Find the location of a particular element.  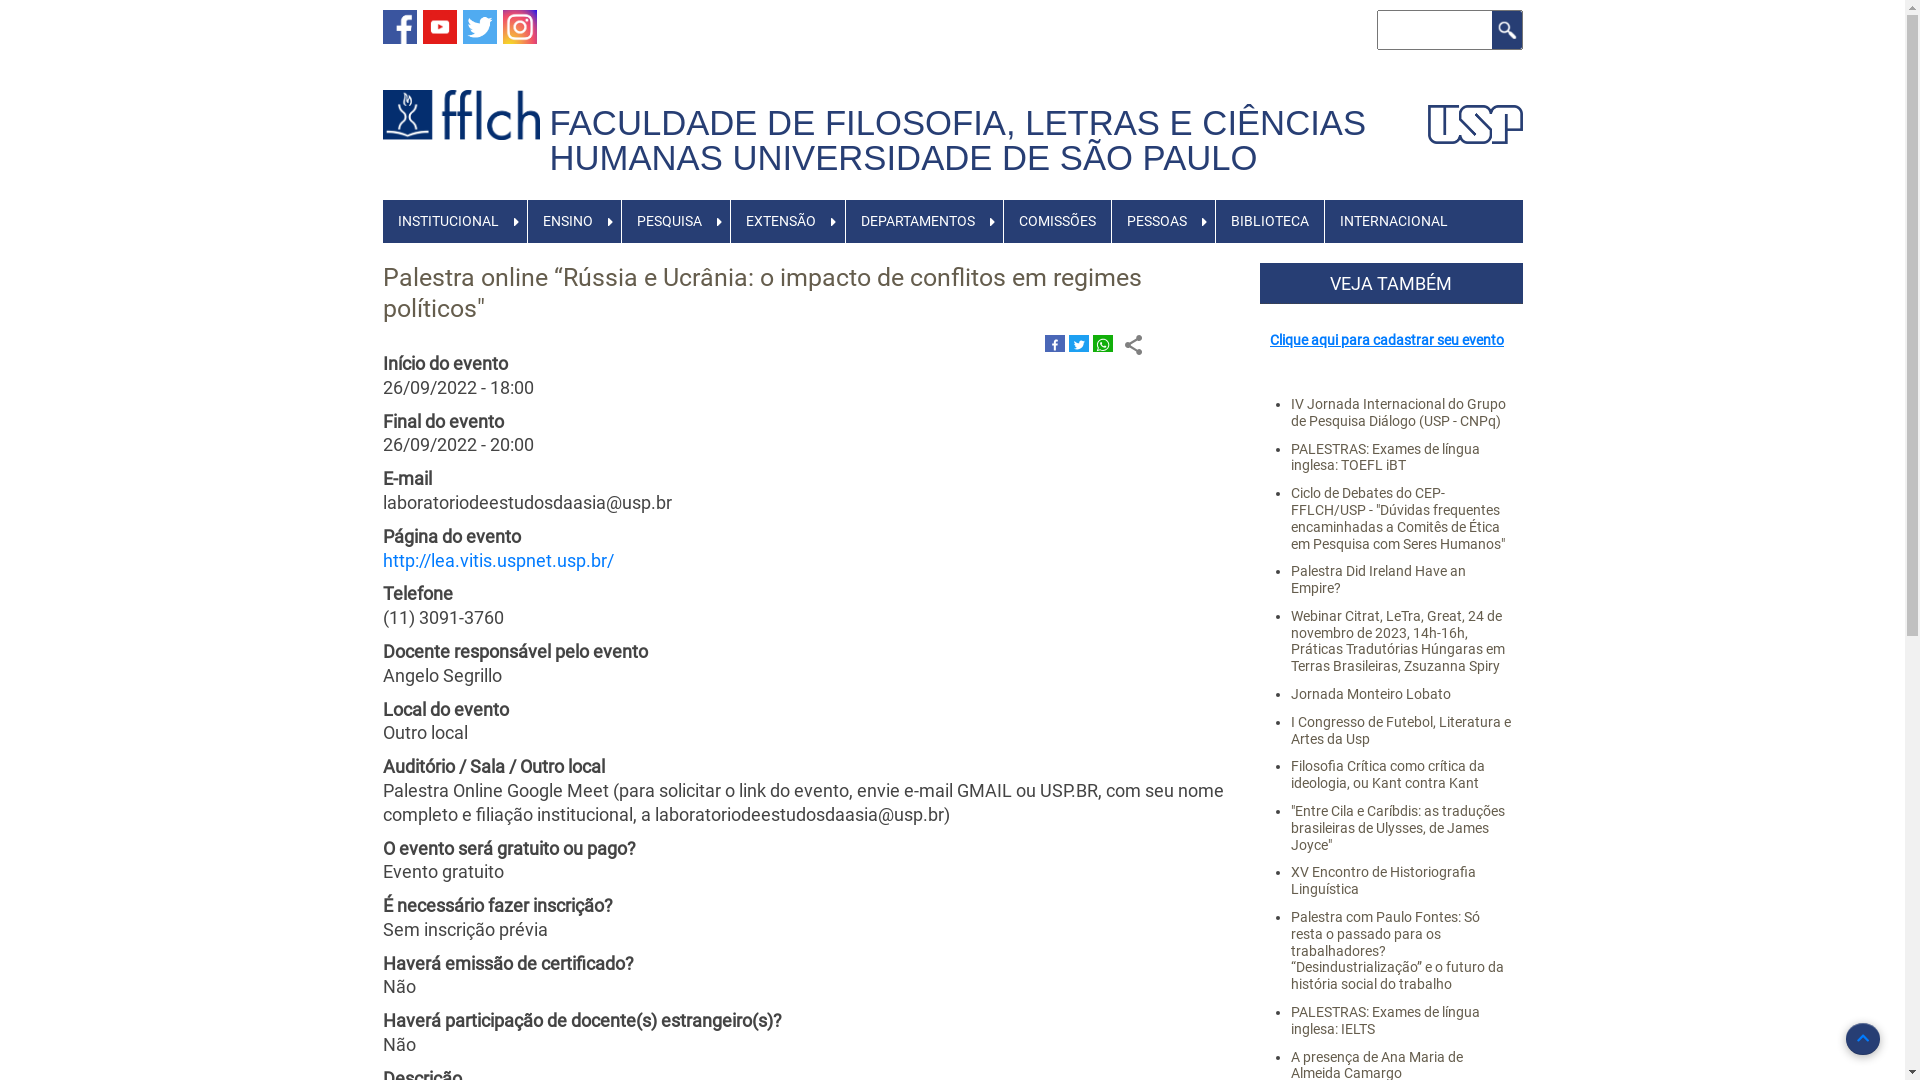

Back to Top is located at coordinates (1863, 1039).